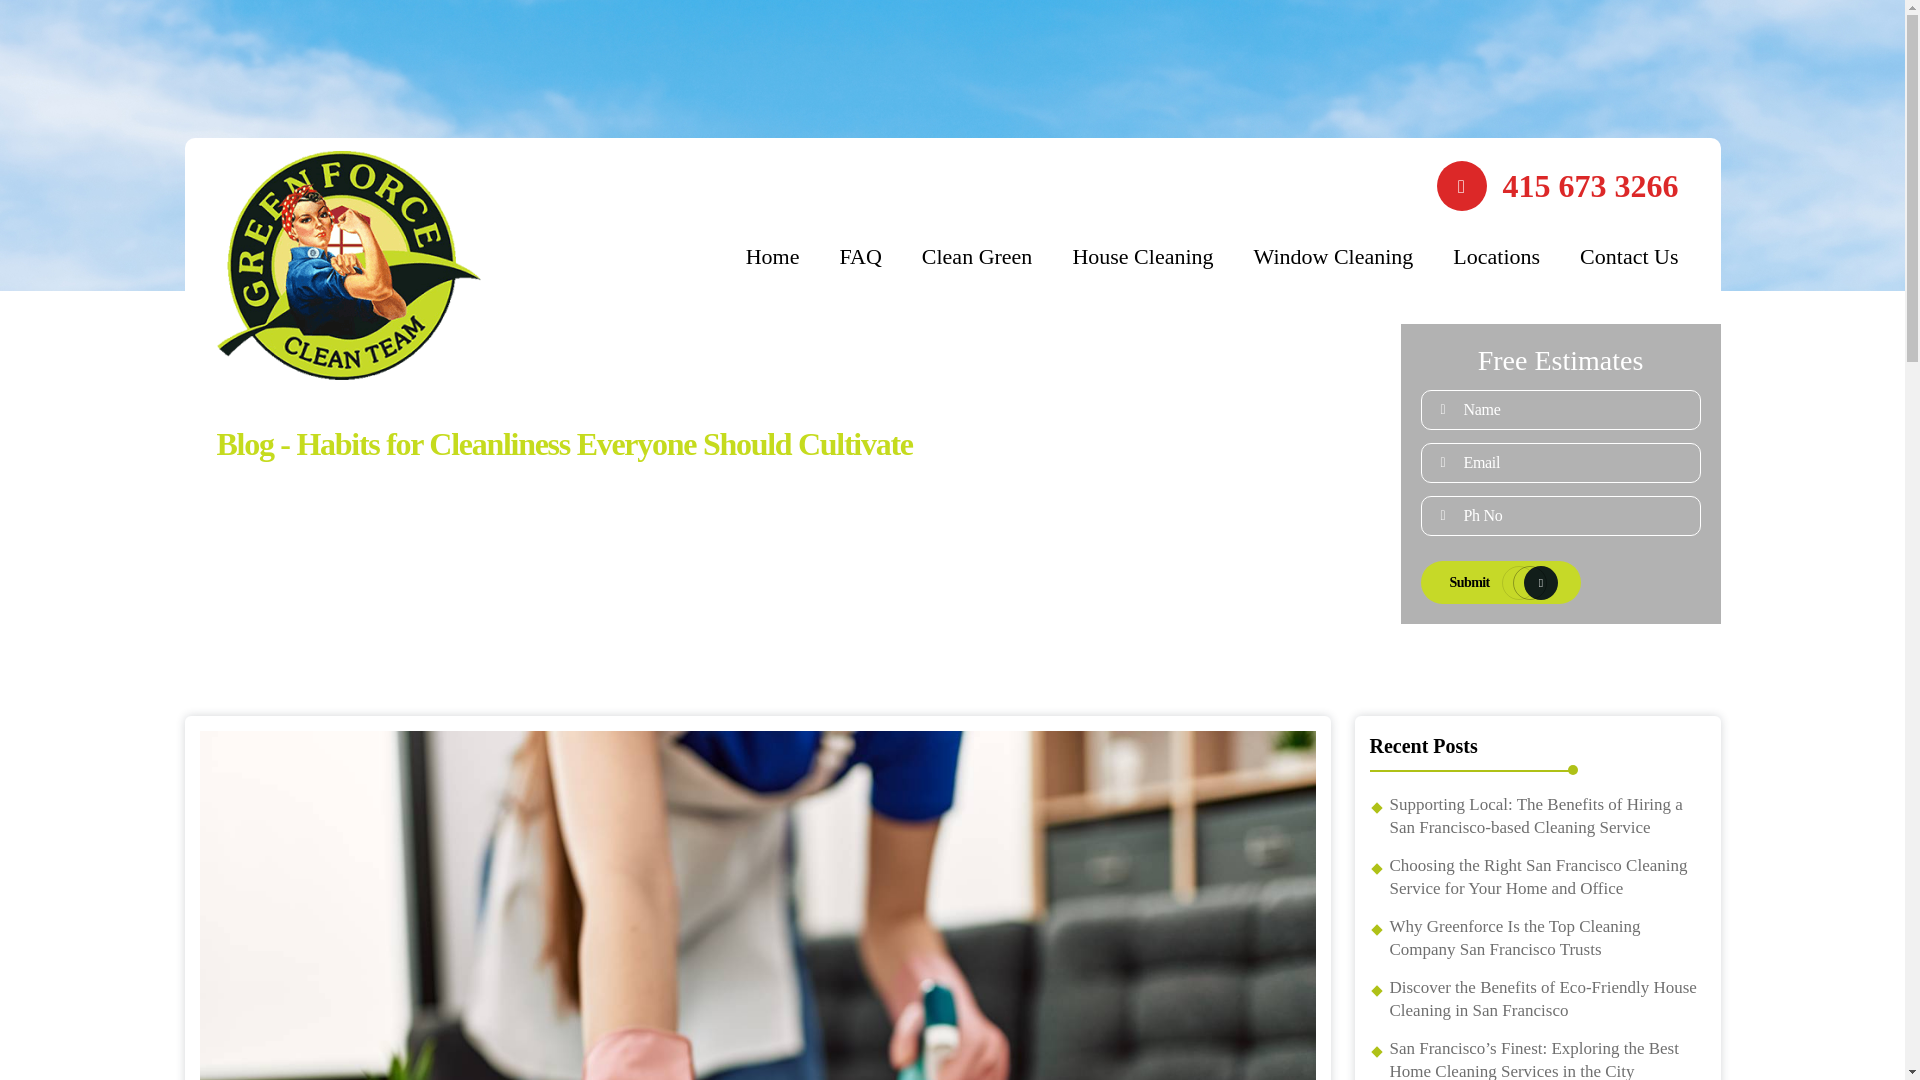 Image resolution: width=1920 pixels, height=1080 pixels. Describe the element at coordinates (860, 256) in the screenshot. I see `FAQ` at that location.